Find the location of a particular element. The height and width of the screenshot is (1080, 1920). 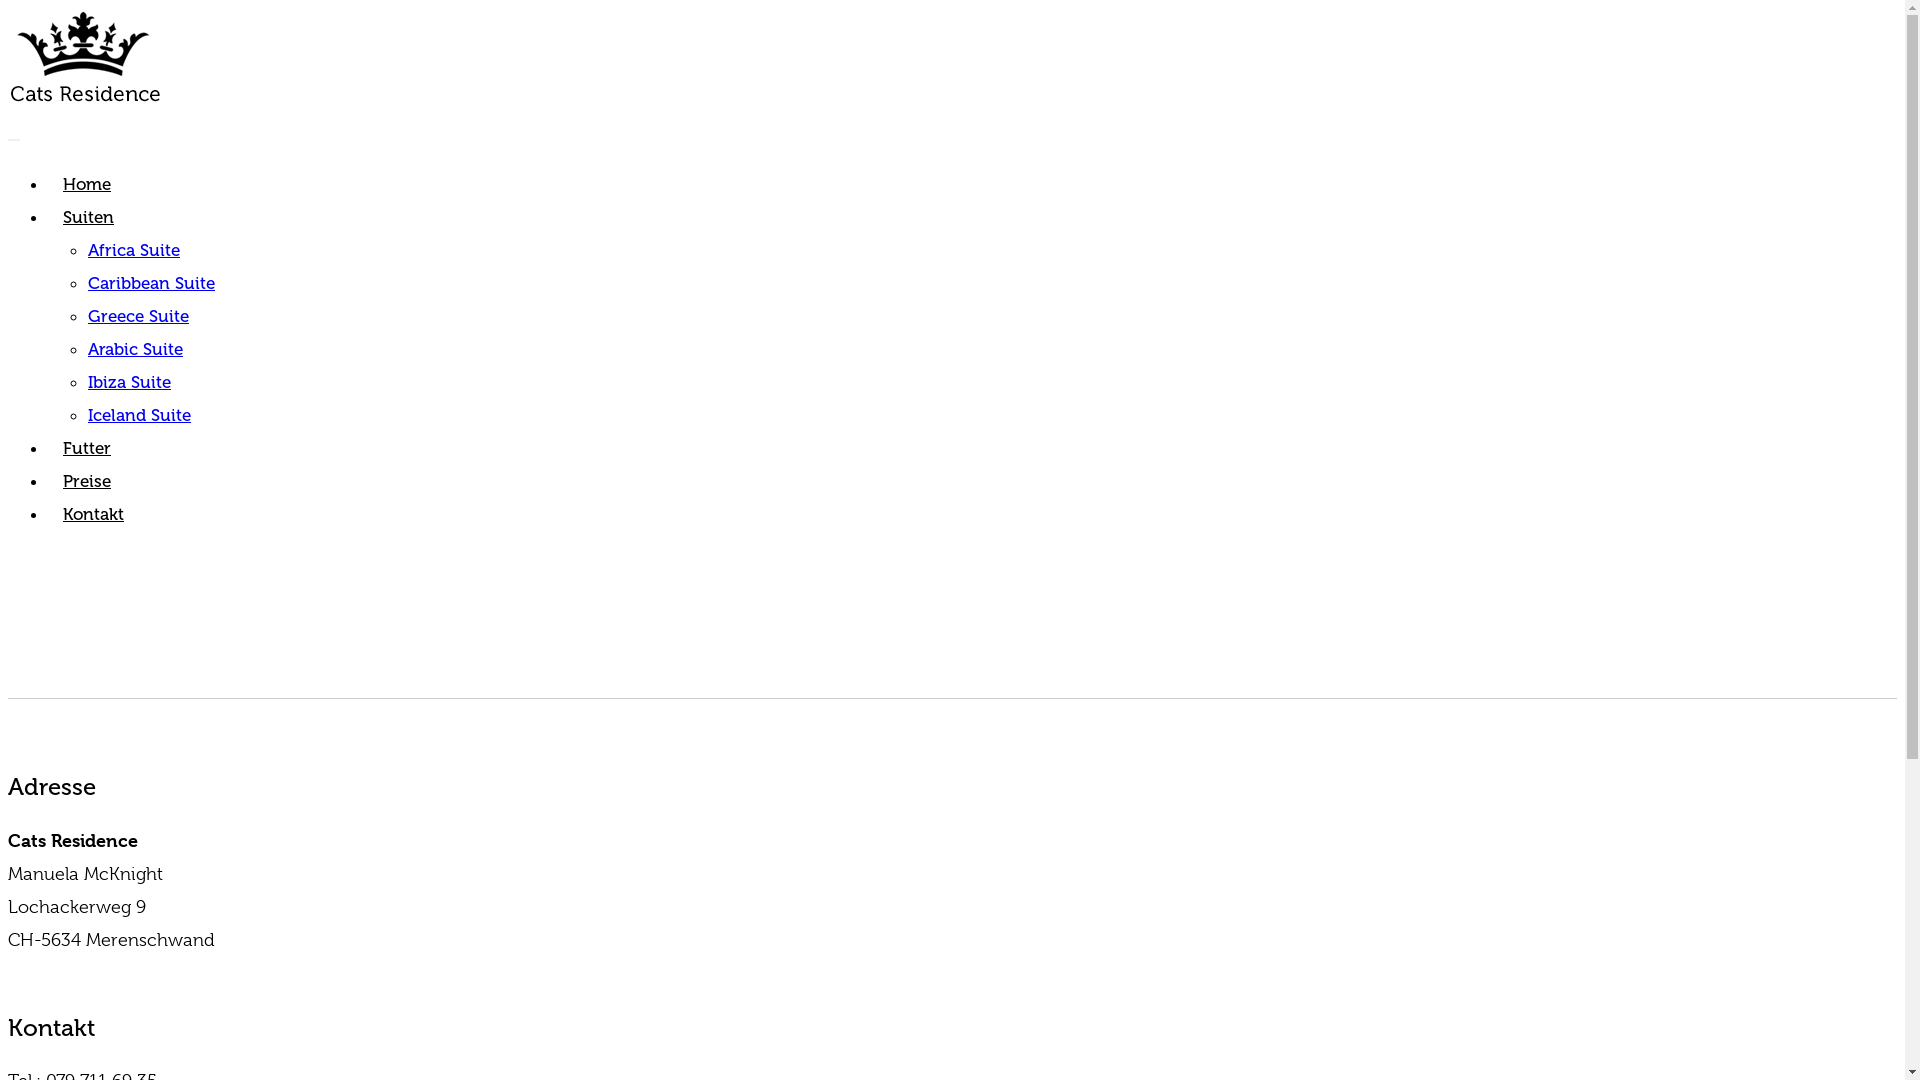

Arabic Suite is located at coordinates (136, 349).